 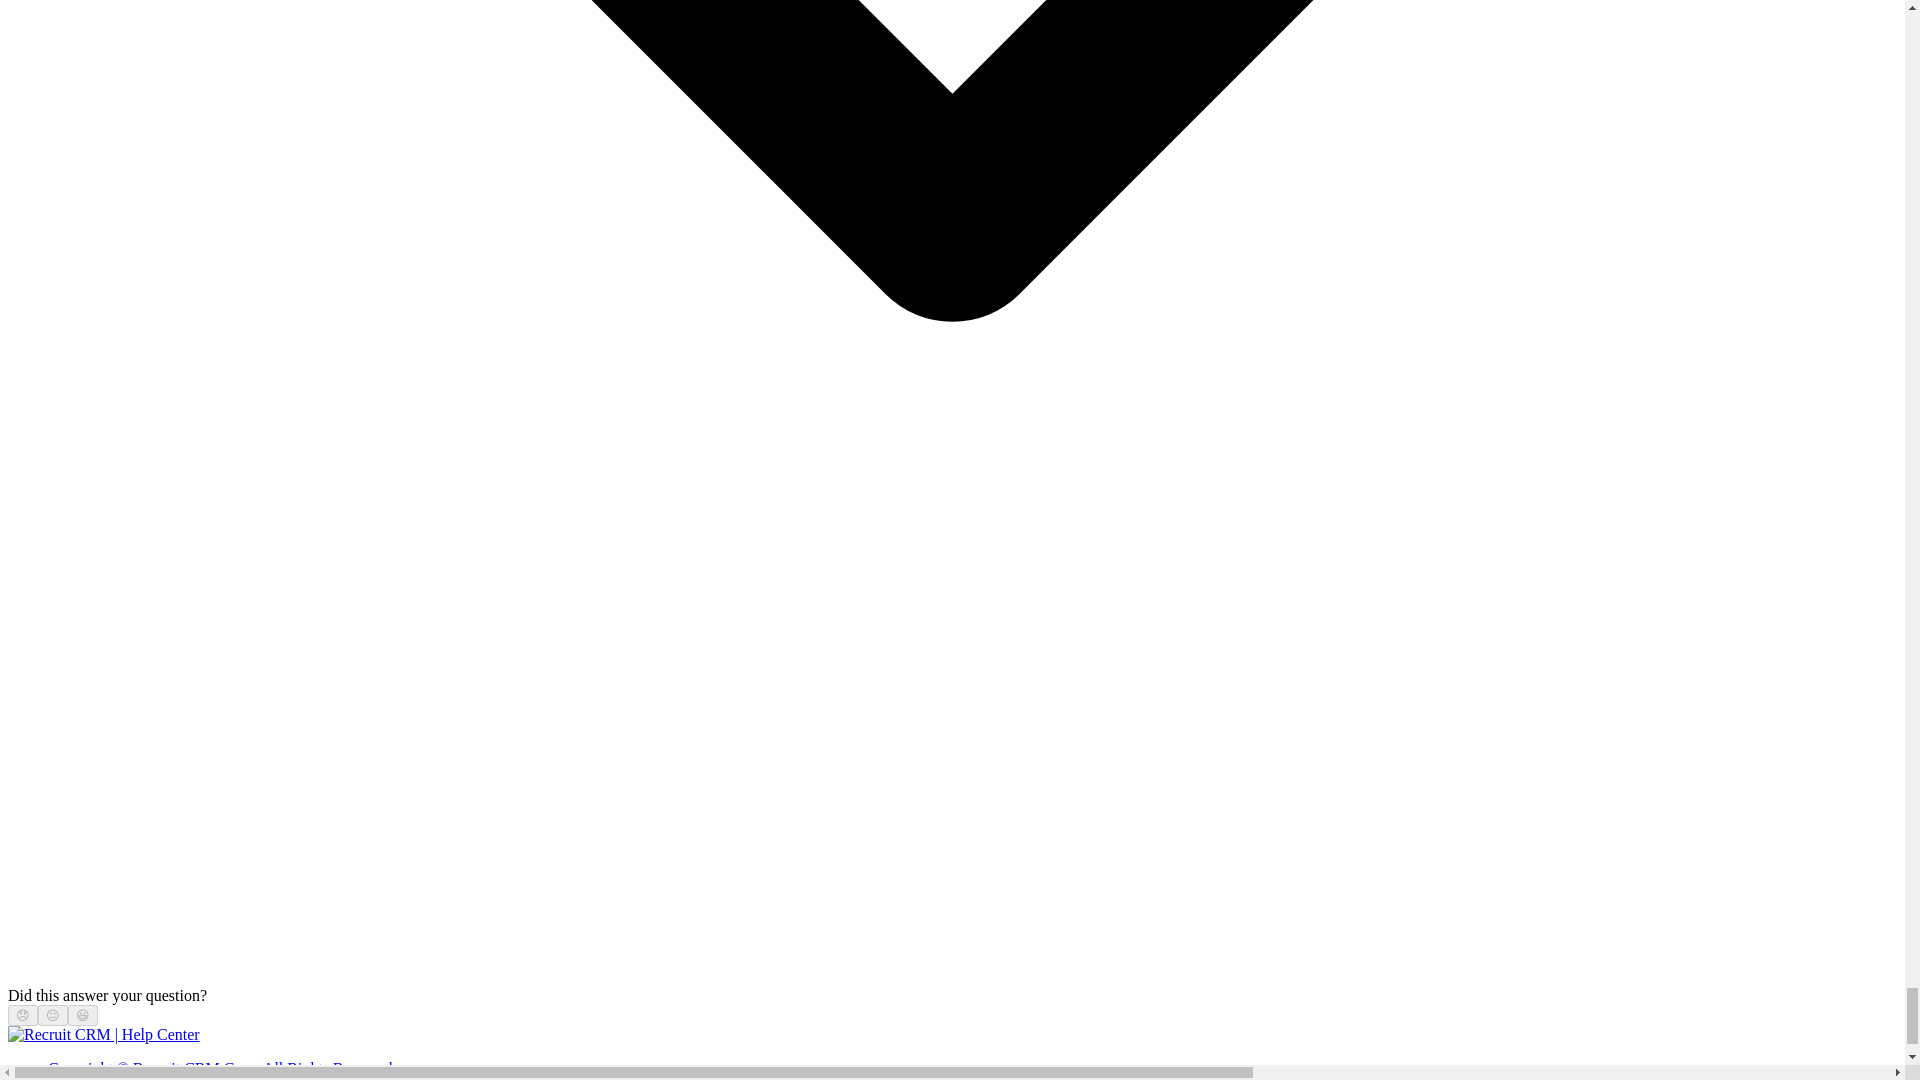 I want to click on Neutral, so click(x=52, y=1014).